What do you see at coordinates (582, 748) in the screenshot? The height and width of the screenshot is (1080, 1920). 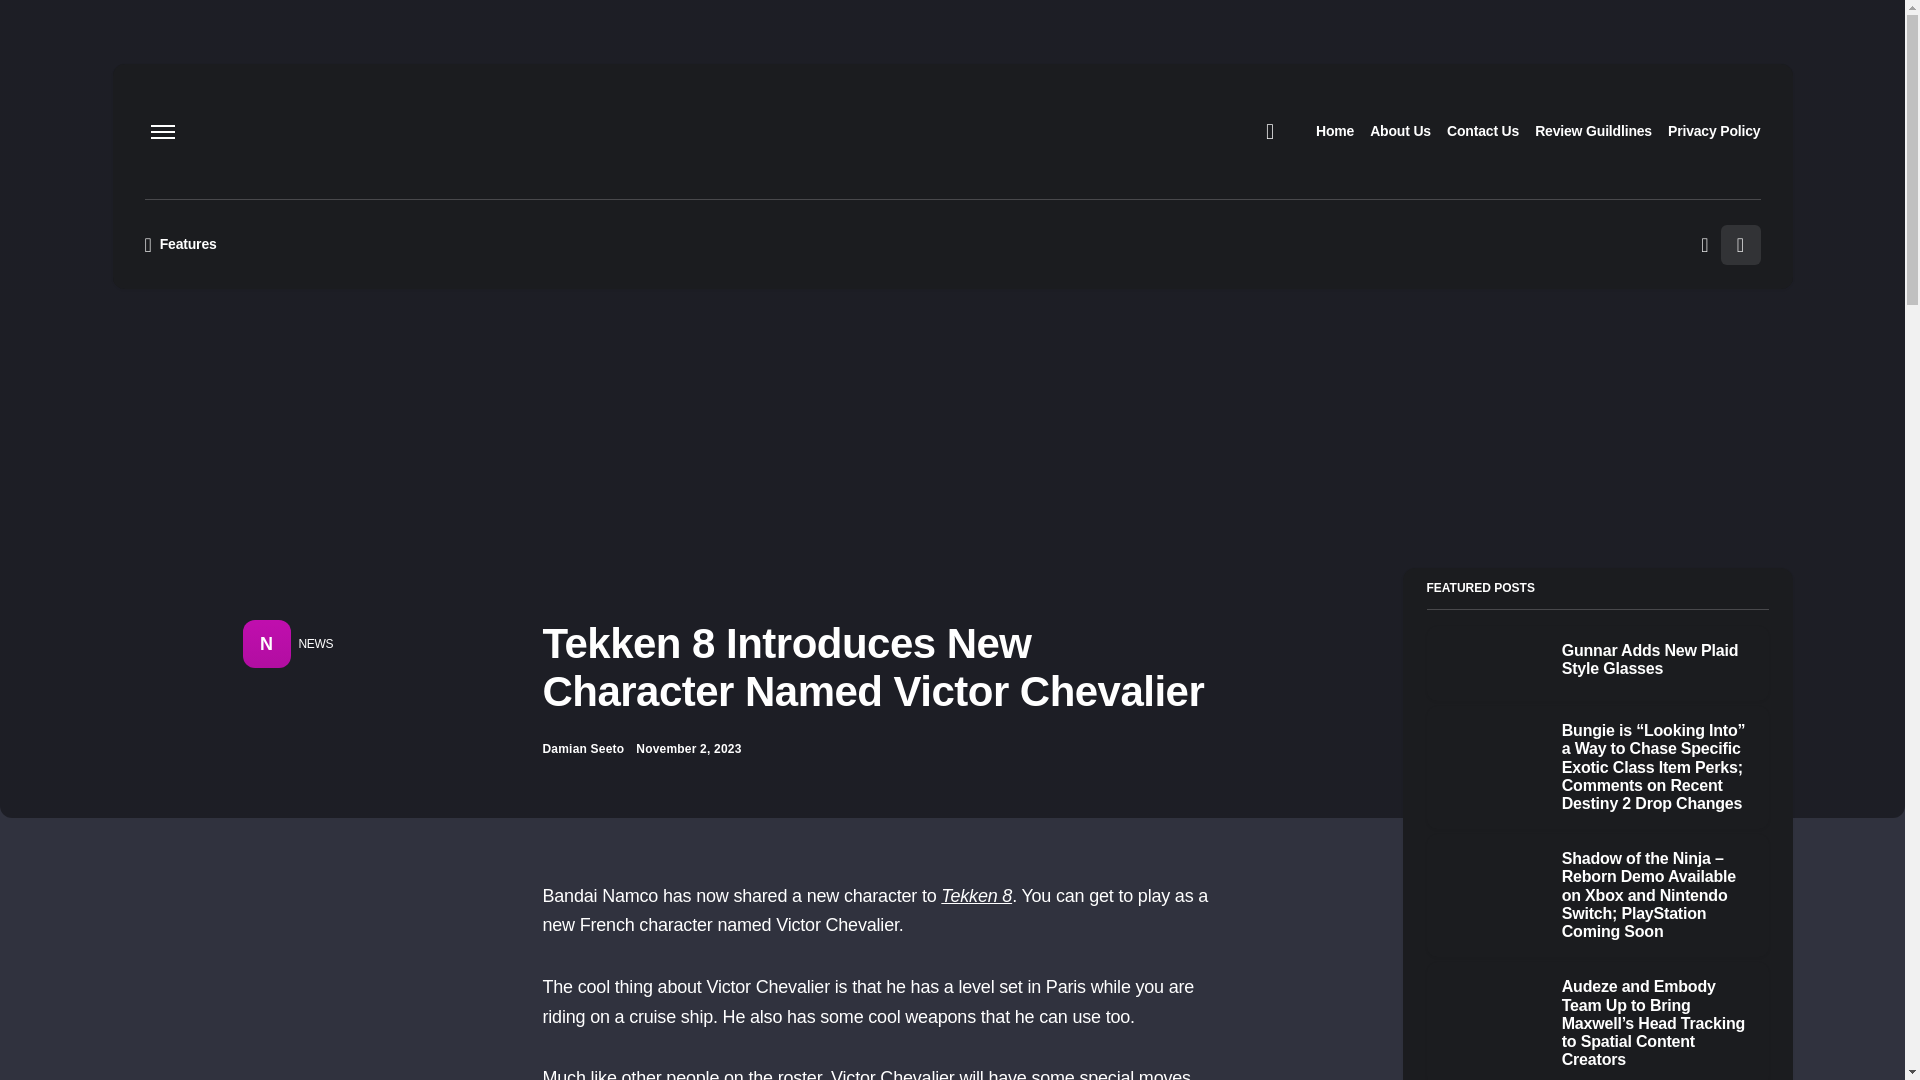 I see `View all posts by Damian Seeto` at bounding box center [582, 748].